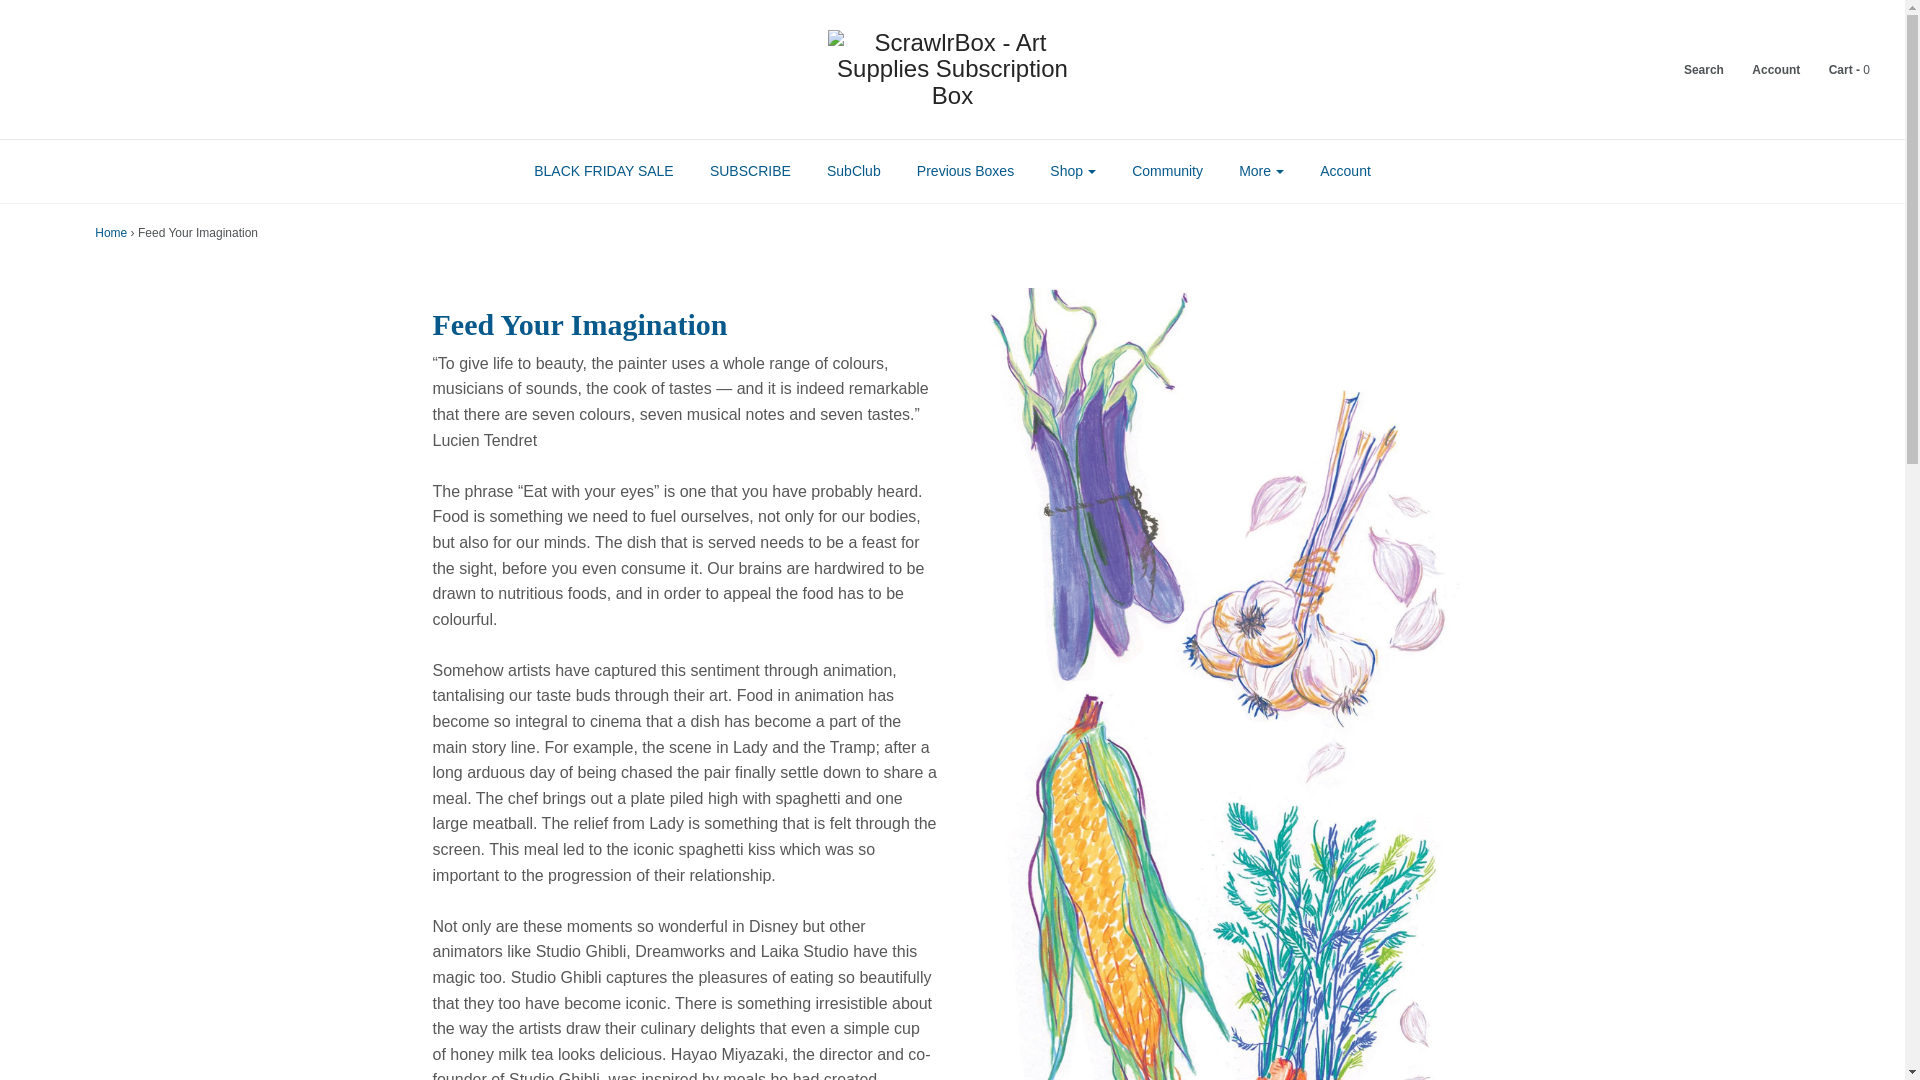 The width and height of the screenshot is (1920, 1080). What do you see at coordinates (1691, 69) in the screenshot?
I see `Search` at bounding box center [1691, 69].